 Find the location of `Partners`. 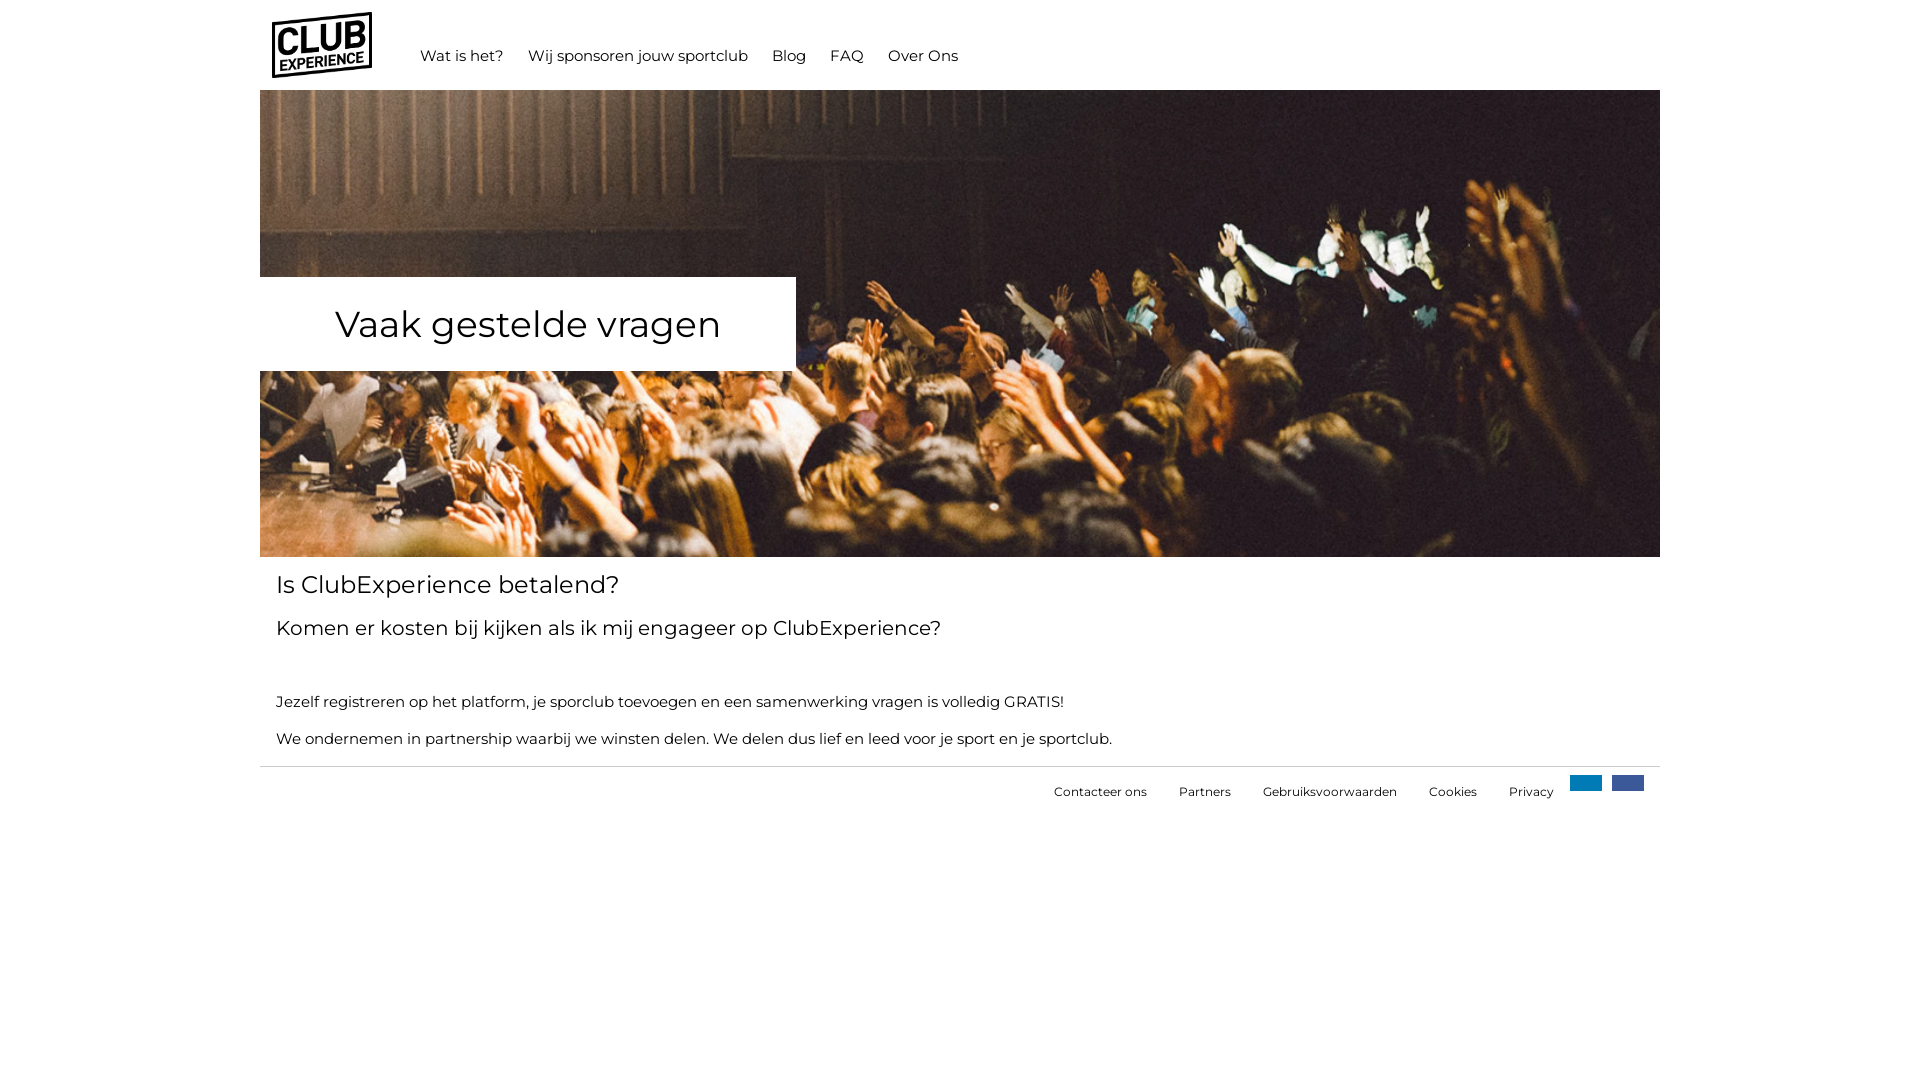

Partners is located at coordinates (1205, 792).